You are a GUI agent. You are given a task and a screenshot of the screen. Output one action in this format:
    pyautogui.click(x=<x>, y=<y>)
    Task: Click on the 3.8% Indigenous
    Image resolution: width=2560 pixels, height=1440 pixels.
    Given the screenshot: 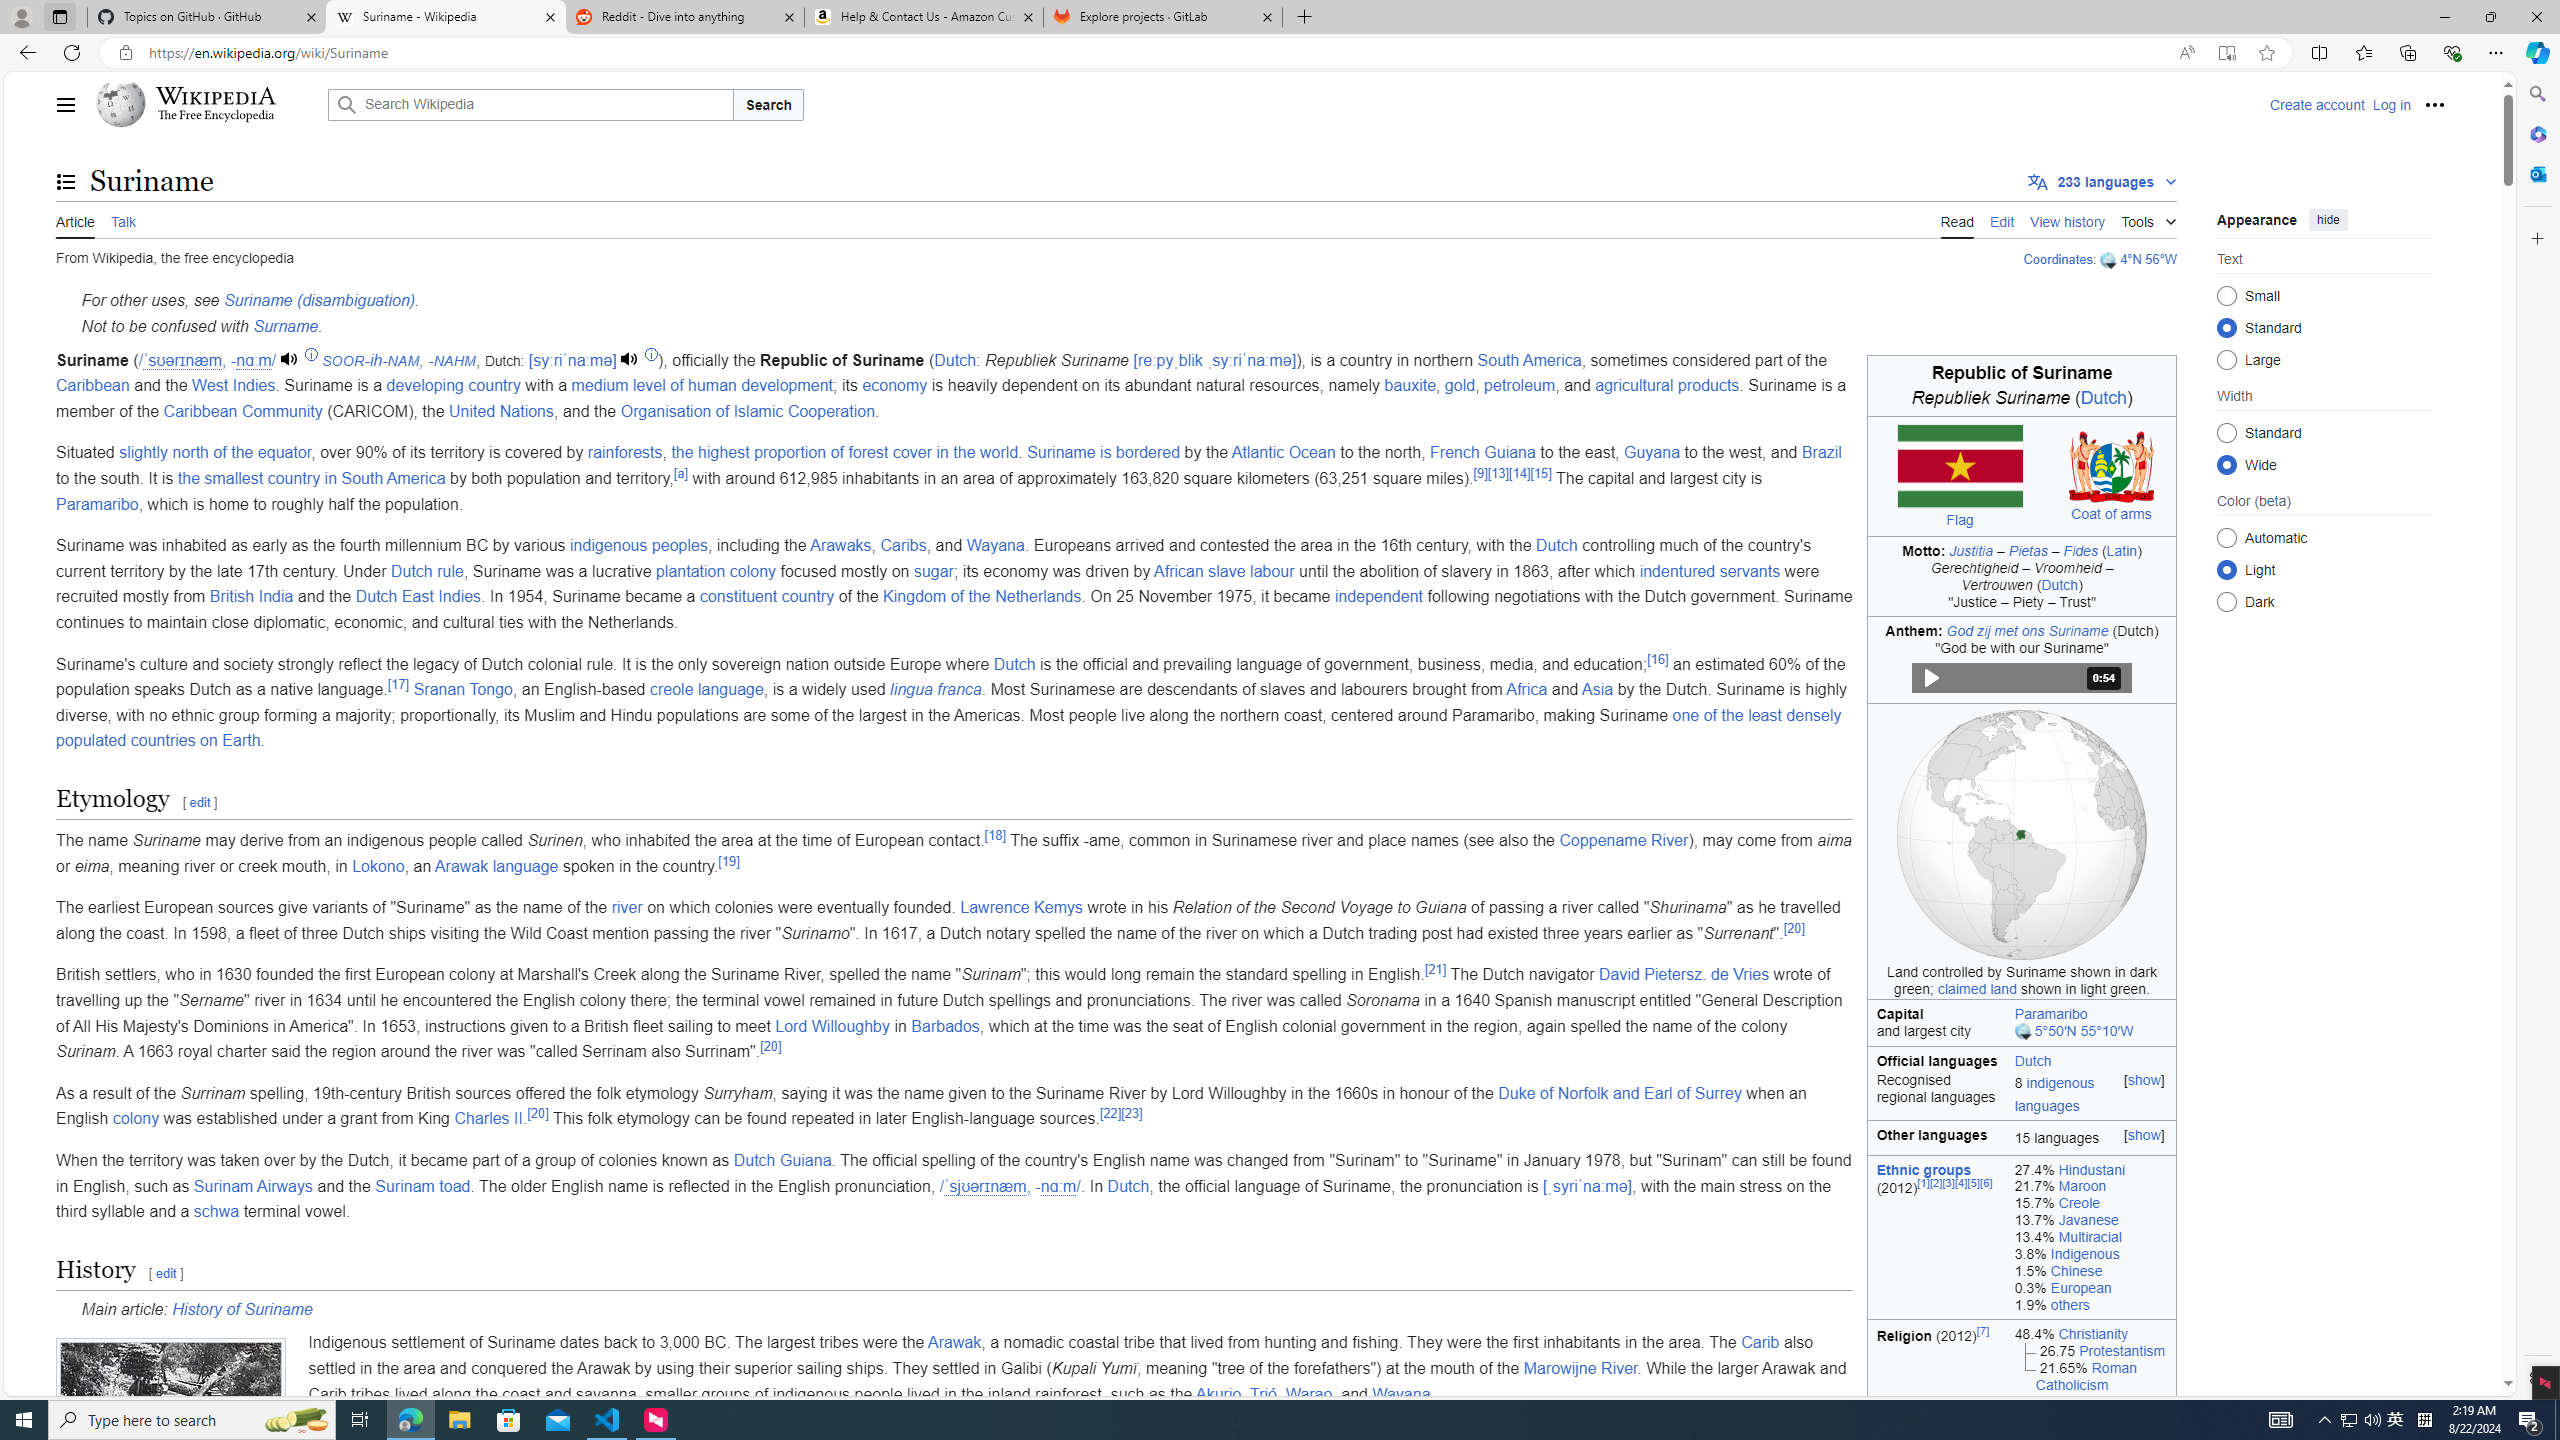 What is the action you would take?
    pyautogui.click(x=2091, y=1254)
    